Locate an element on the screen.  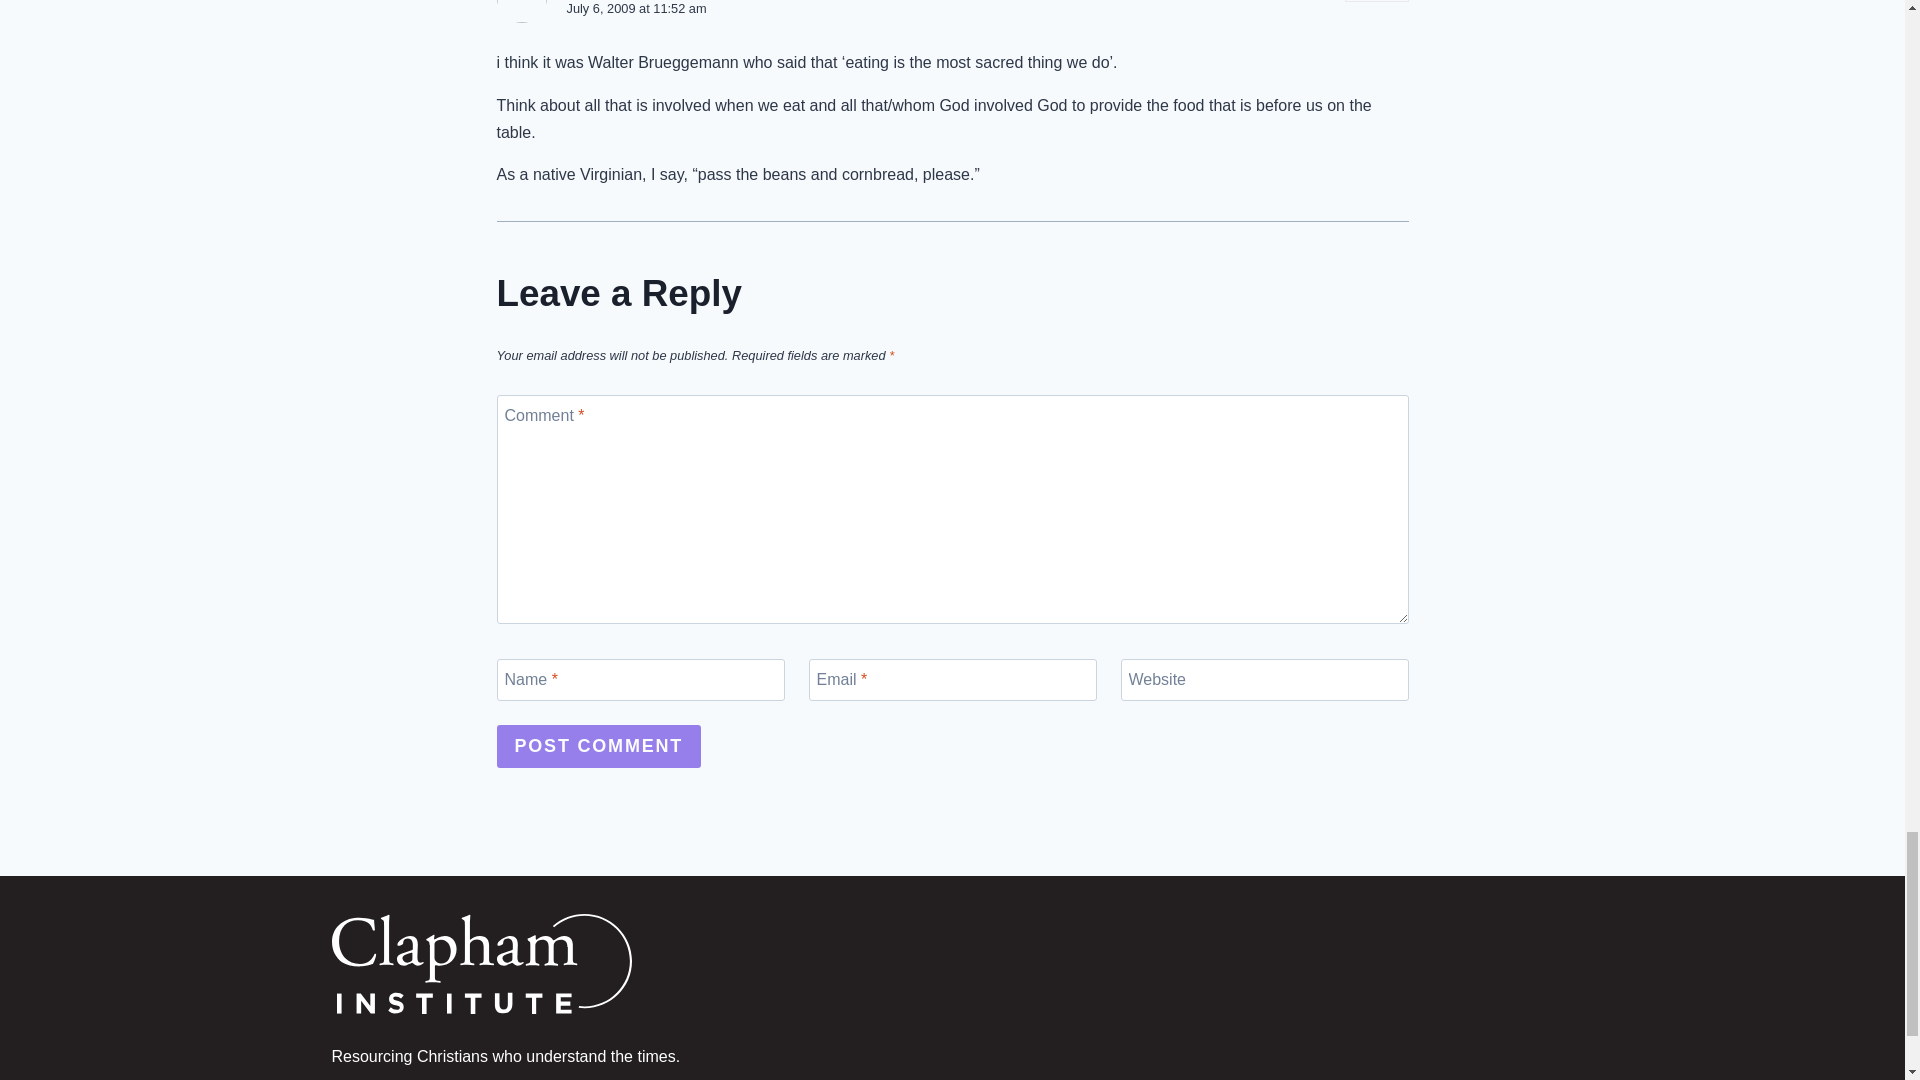
Post Comment is located at coordinates (598, 746).